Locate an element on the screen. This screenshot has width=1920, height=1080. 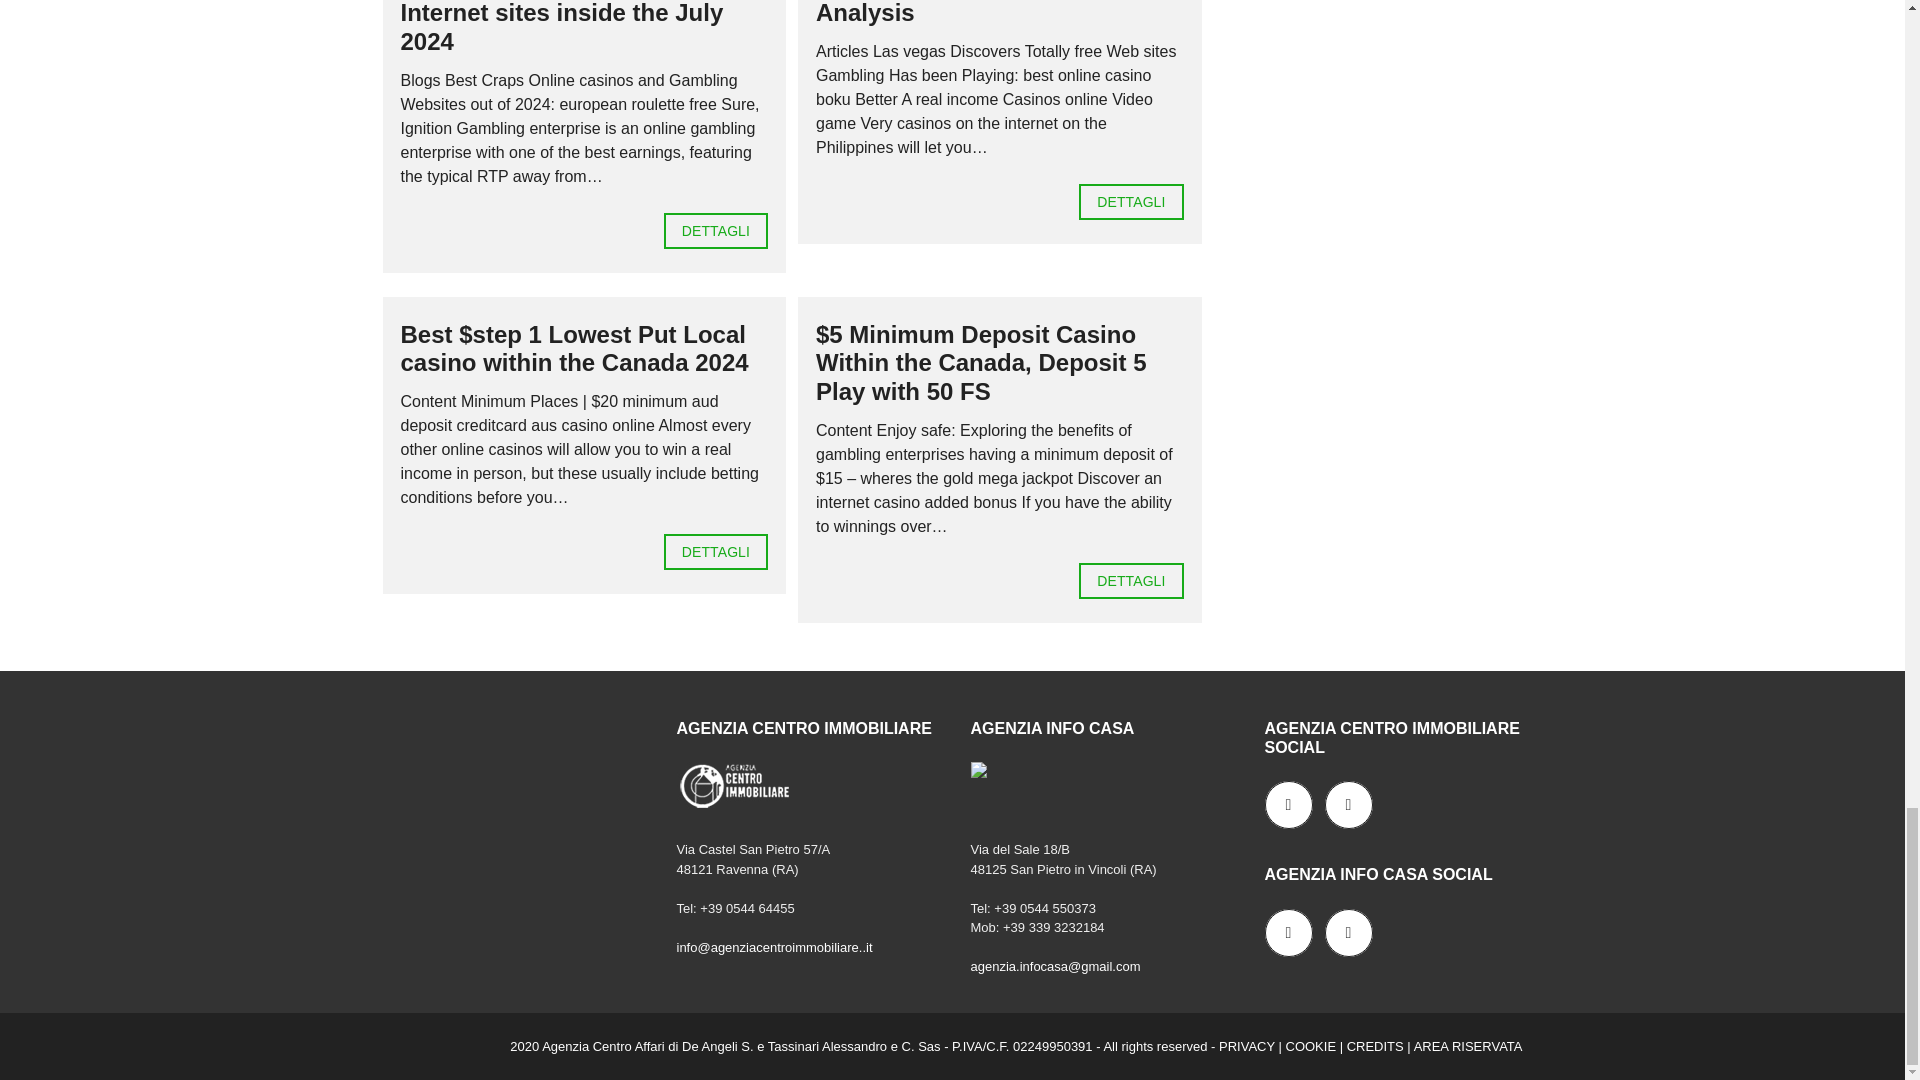
DETTAGLI is located at coordinates (1130, 202).